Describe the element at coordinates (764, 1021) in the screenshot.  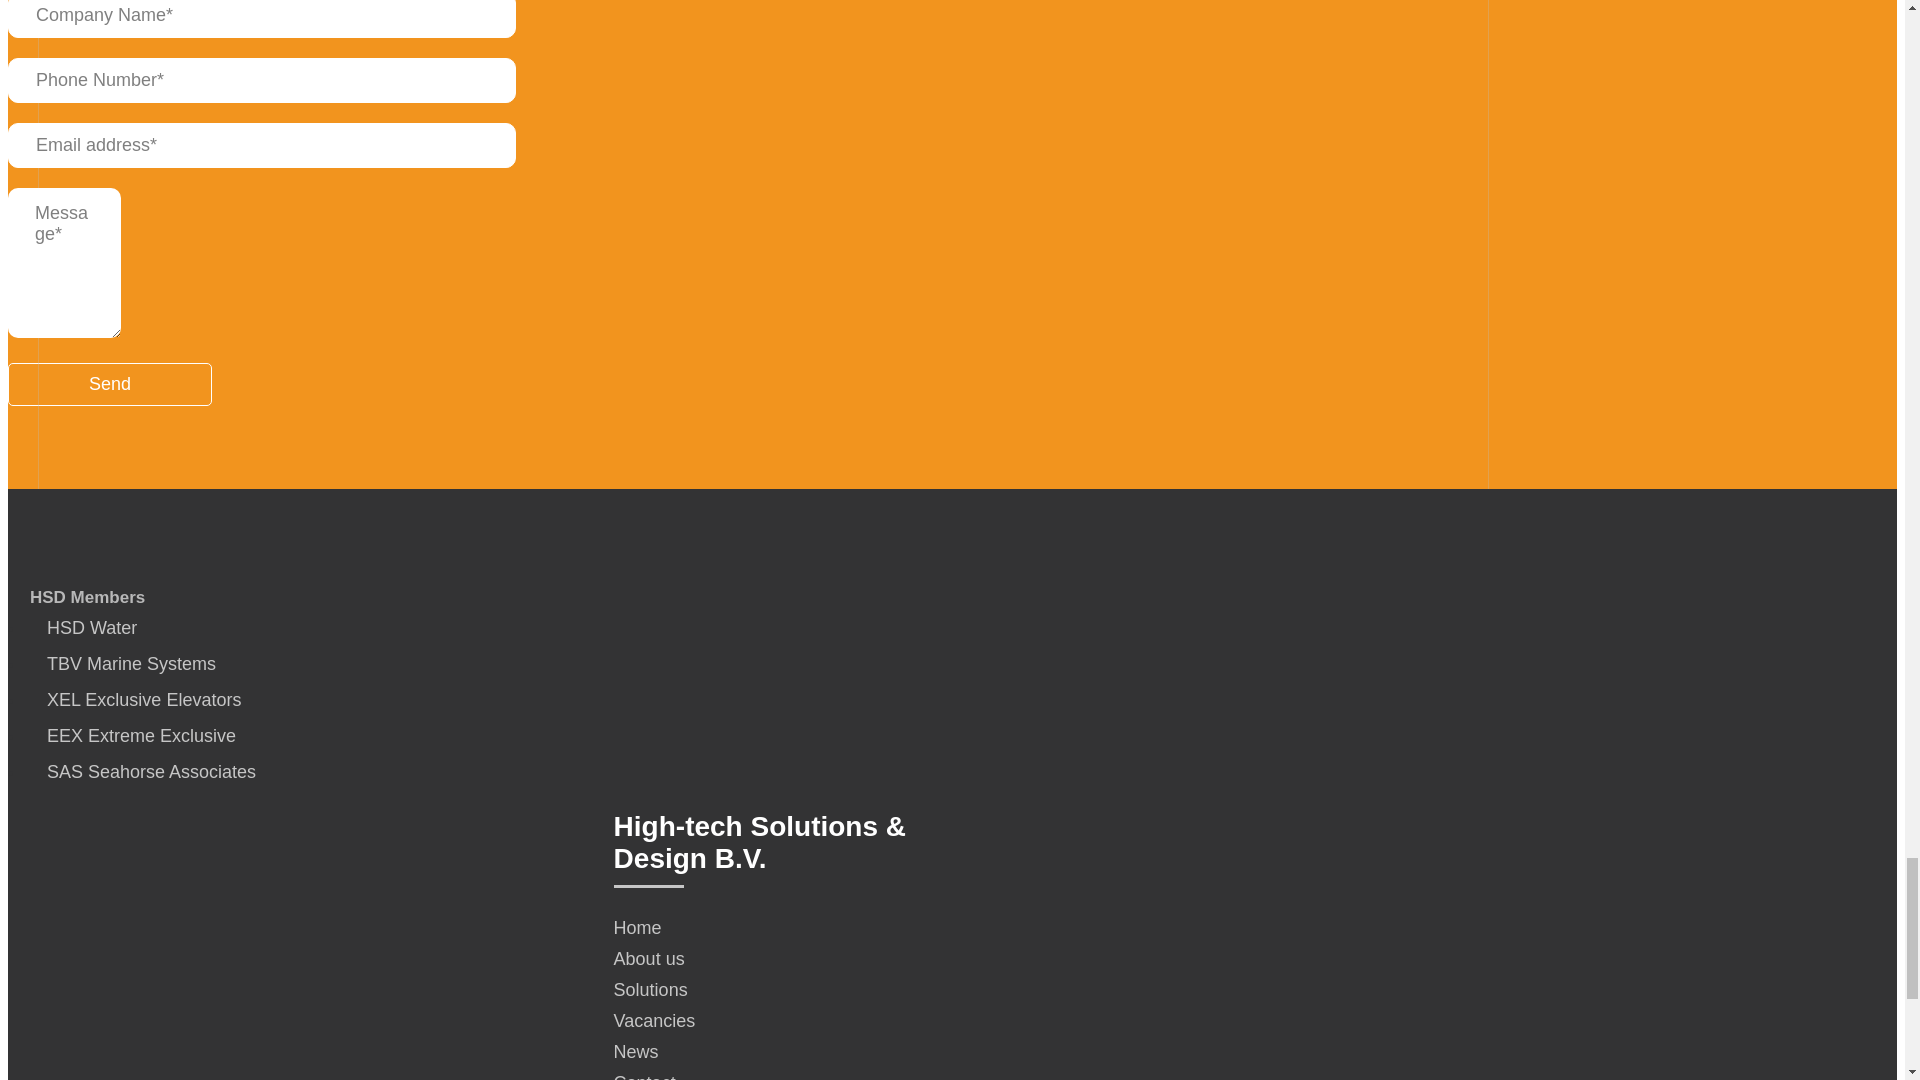
I see `Vacancies` at that location.